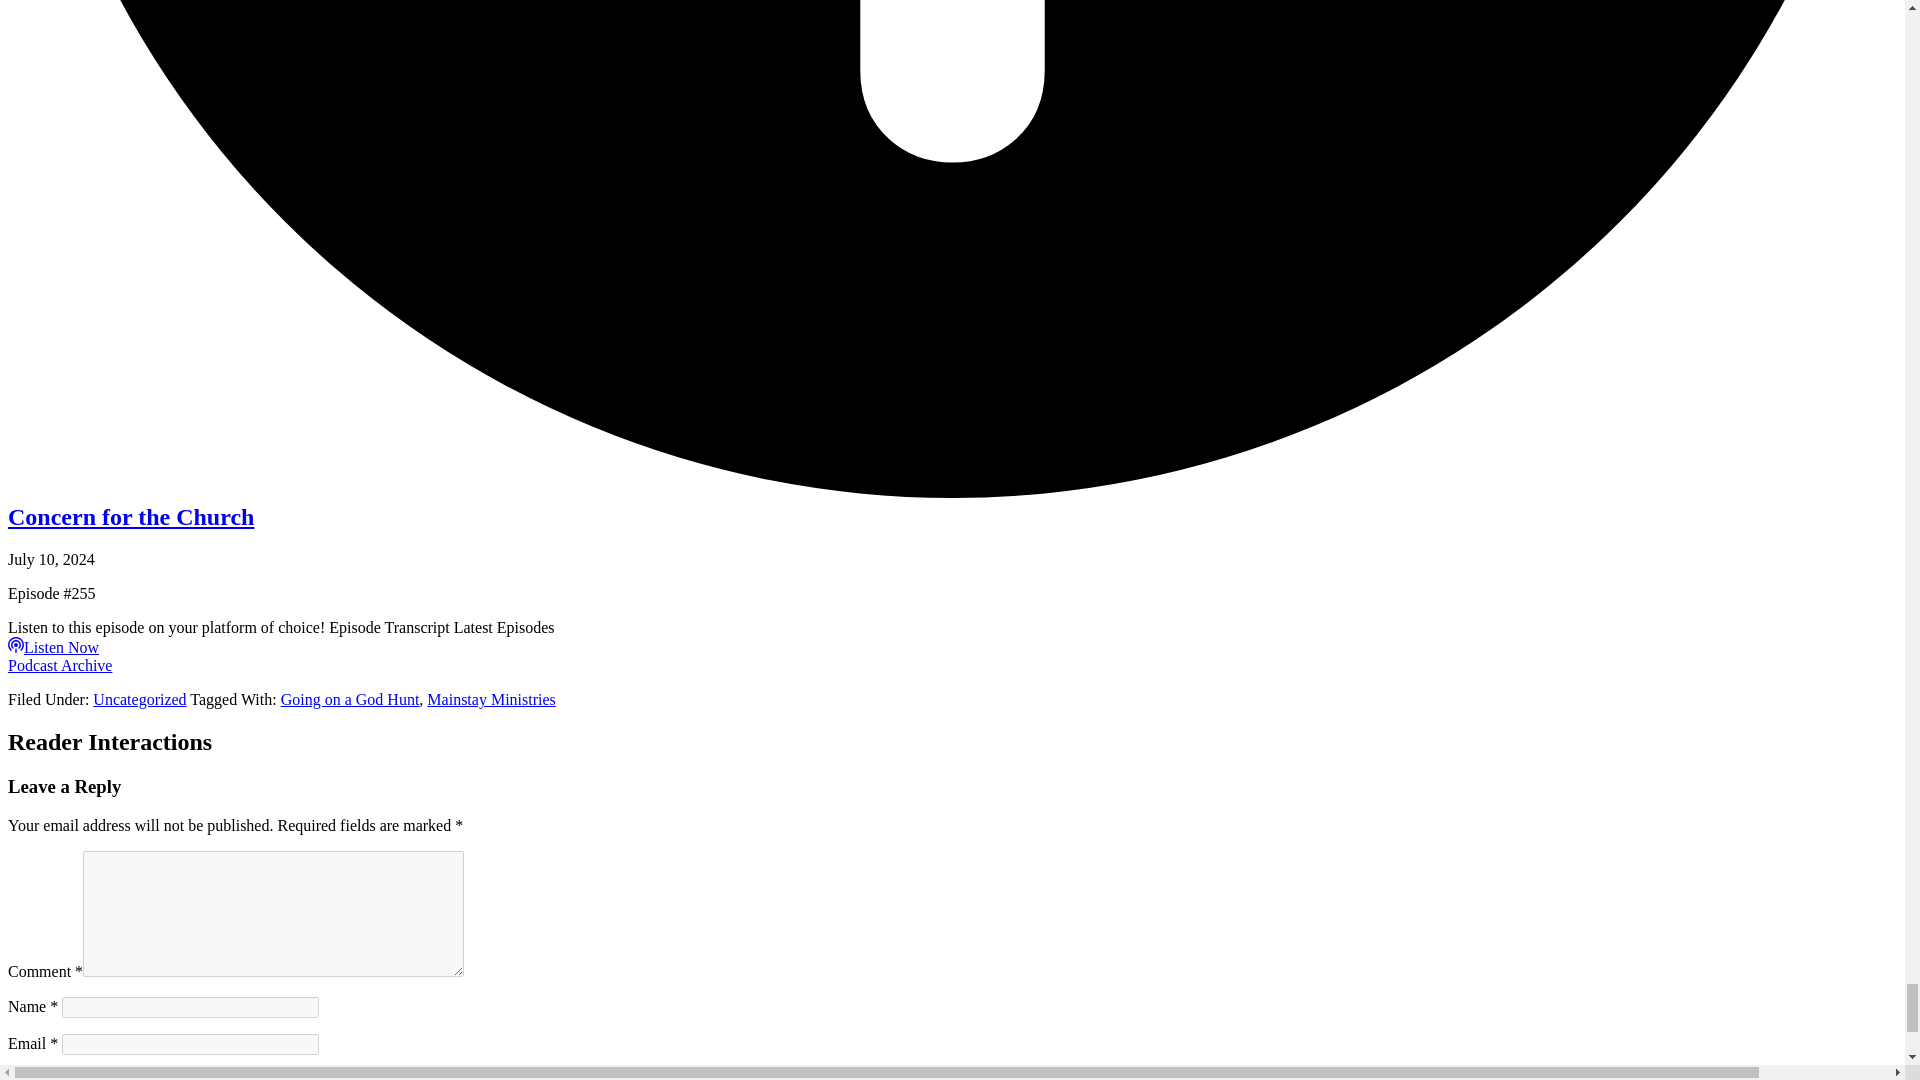 This screenshot has width=1920, height=1080. Describe the element at coordinates (59, 664) in the screenshot. I see `Podcast Archive` at that location.